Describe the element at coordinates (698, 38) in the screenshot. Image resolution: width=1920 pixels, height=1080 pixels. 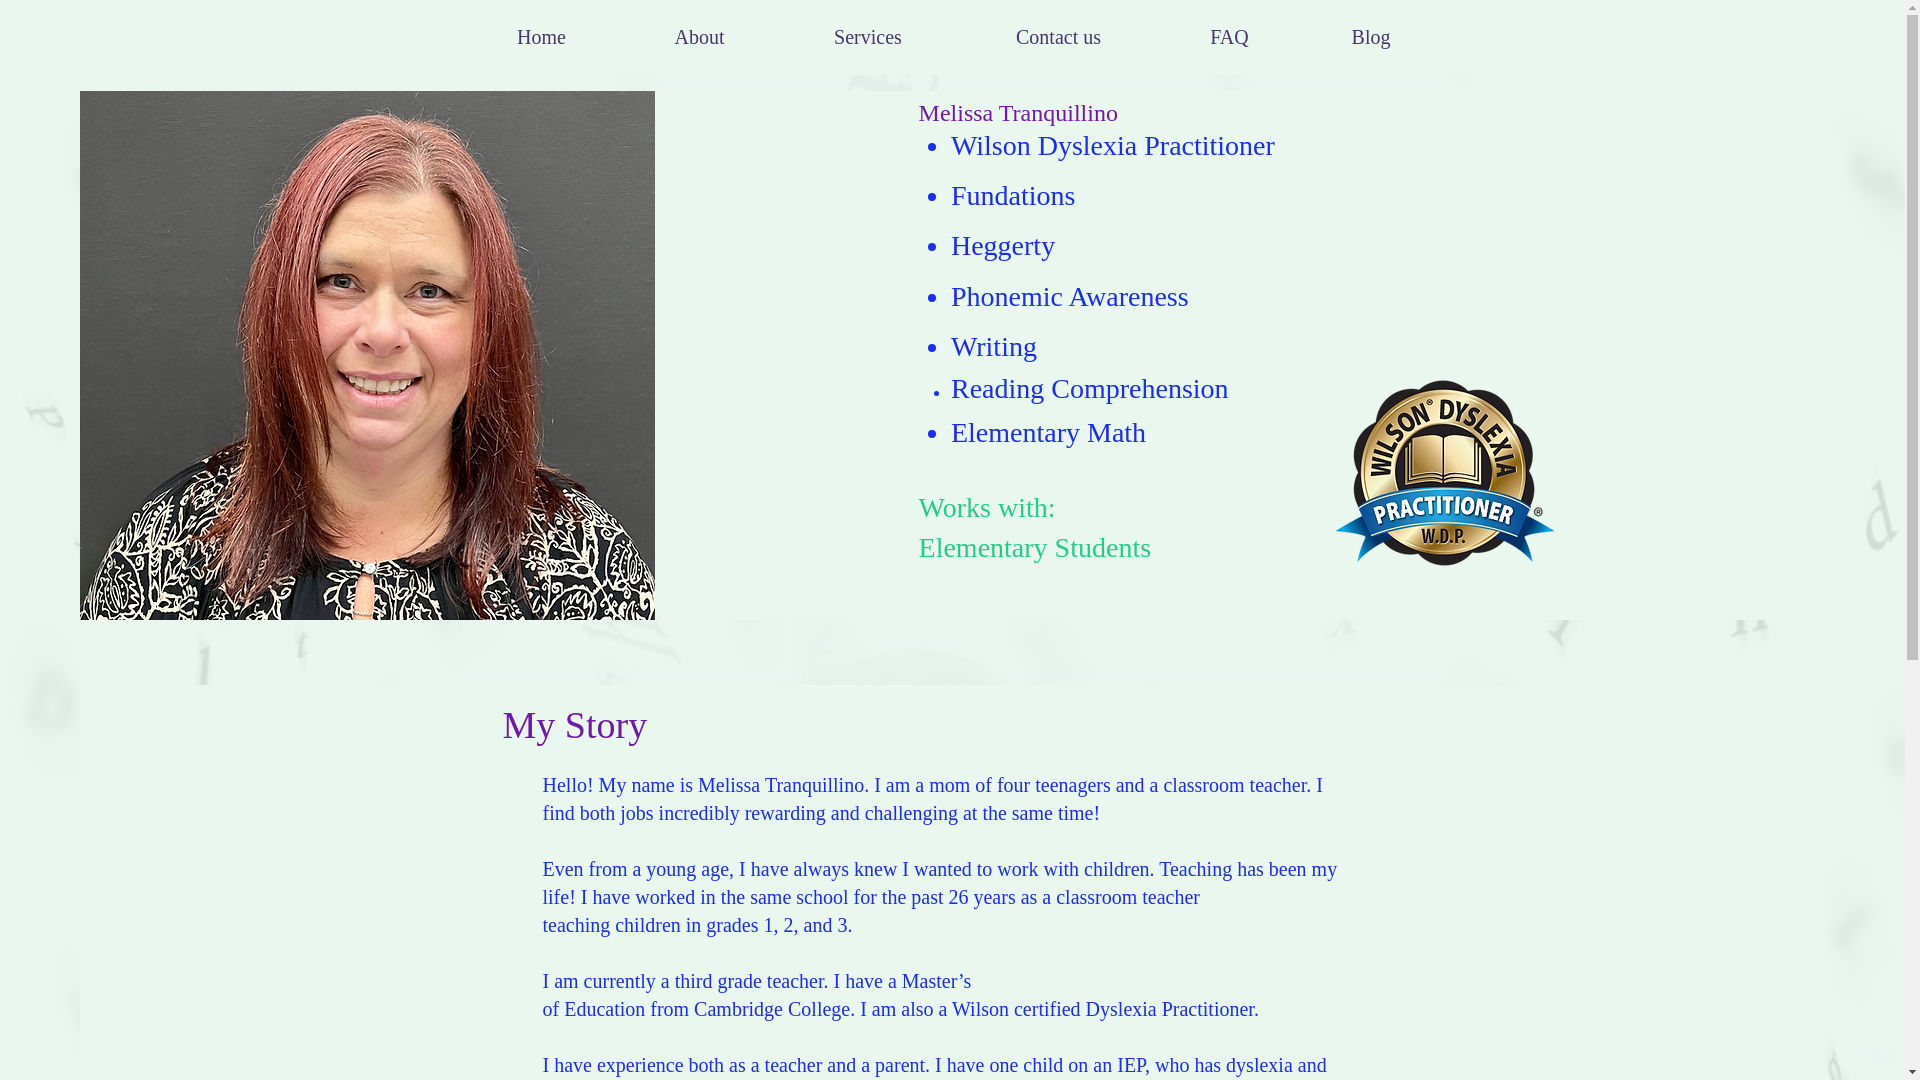
I see `About` at that location.